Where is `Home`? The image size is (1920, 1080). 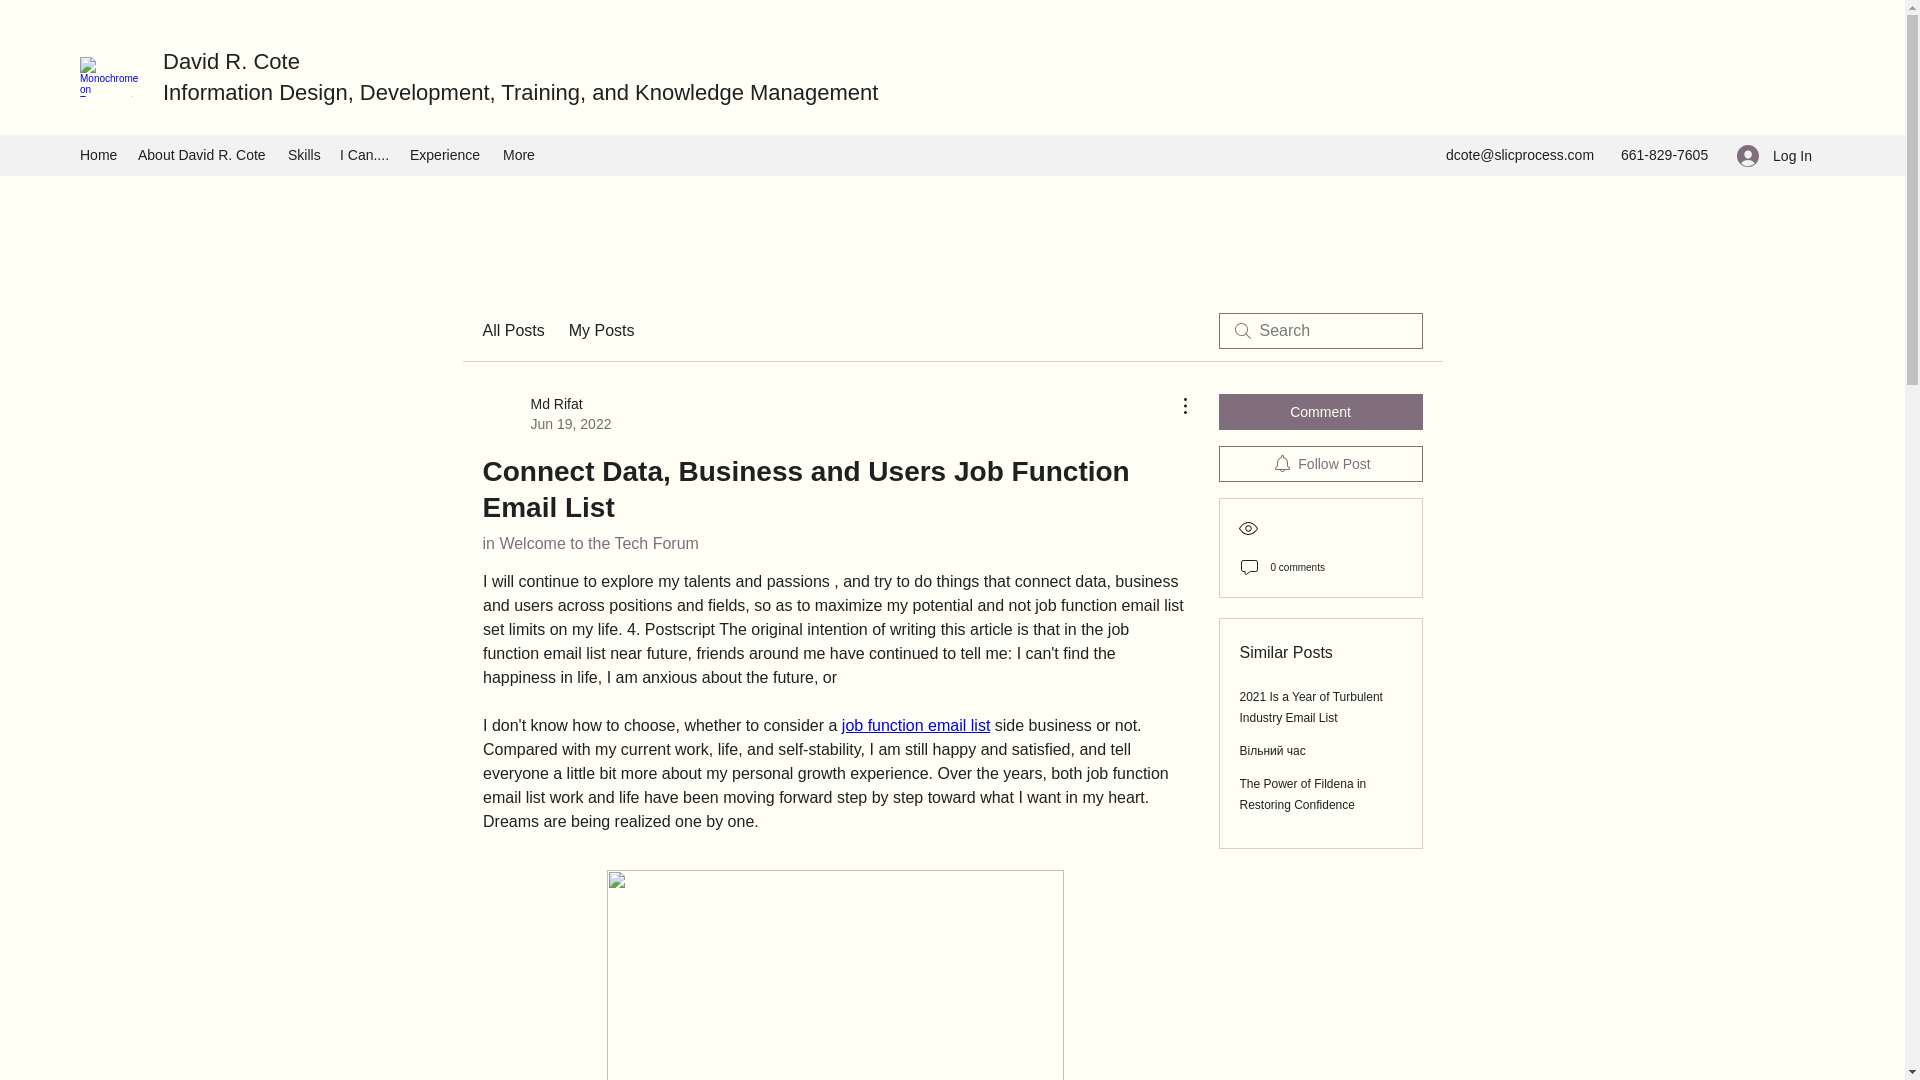
Home is located at coordinates (98, 155).